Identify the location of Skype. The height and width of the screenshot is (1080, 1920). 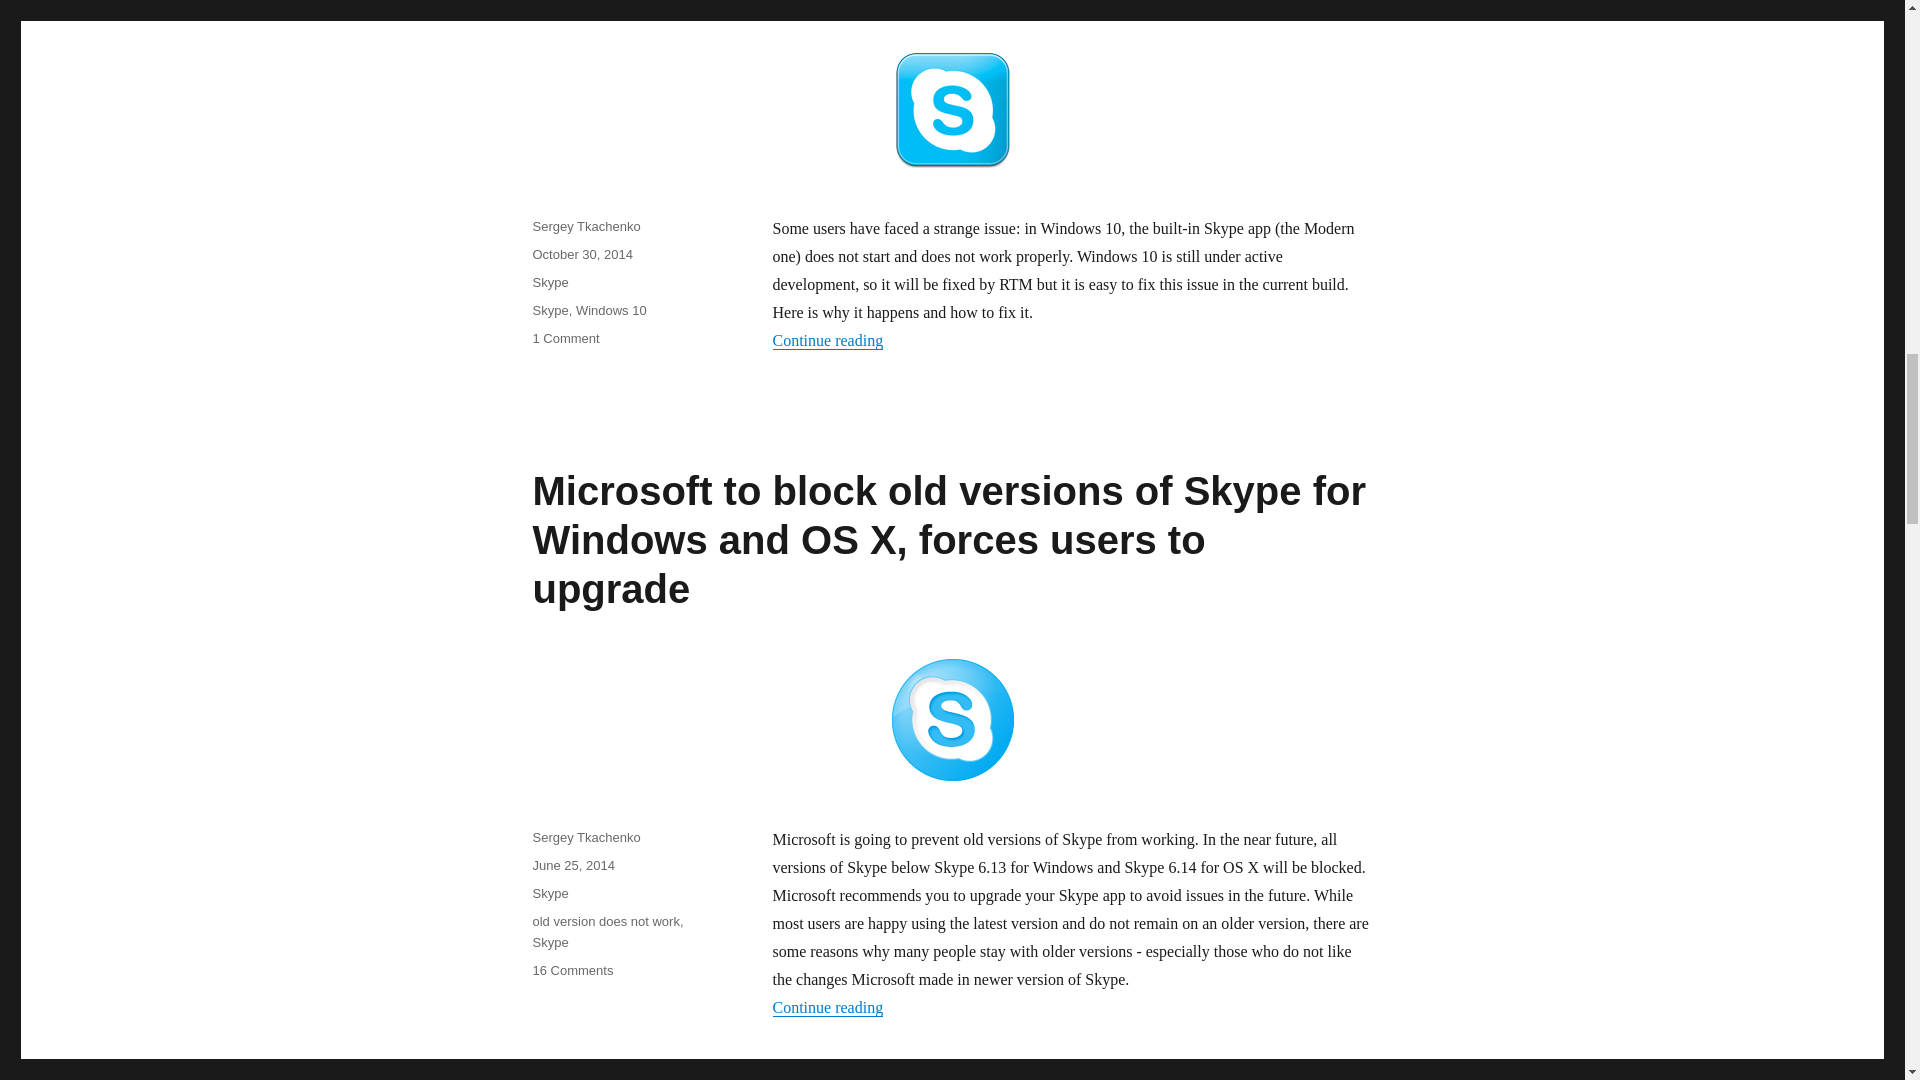
(550, 282).